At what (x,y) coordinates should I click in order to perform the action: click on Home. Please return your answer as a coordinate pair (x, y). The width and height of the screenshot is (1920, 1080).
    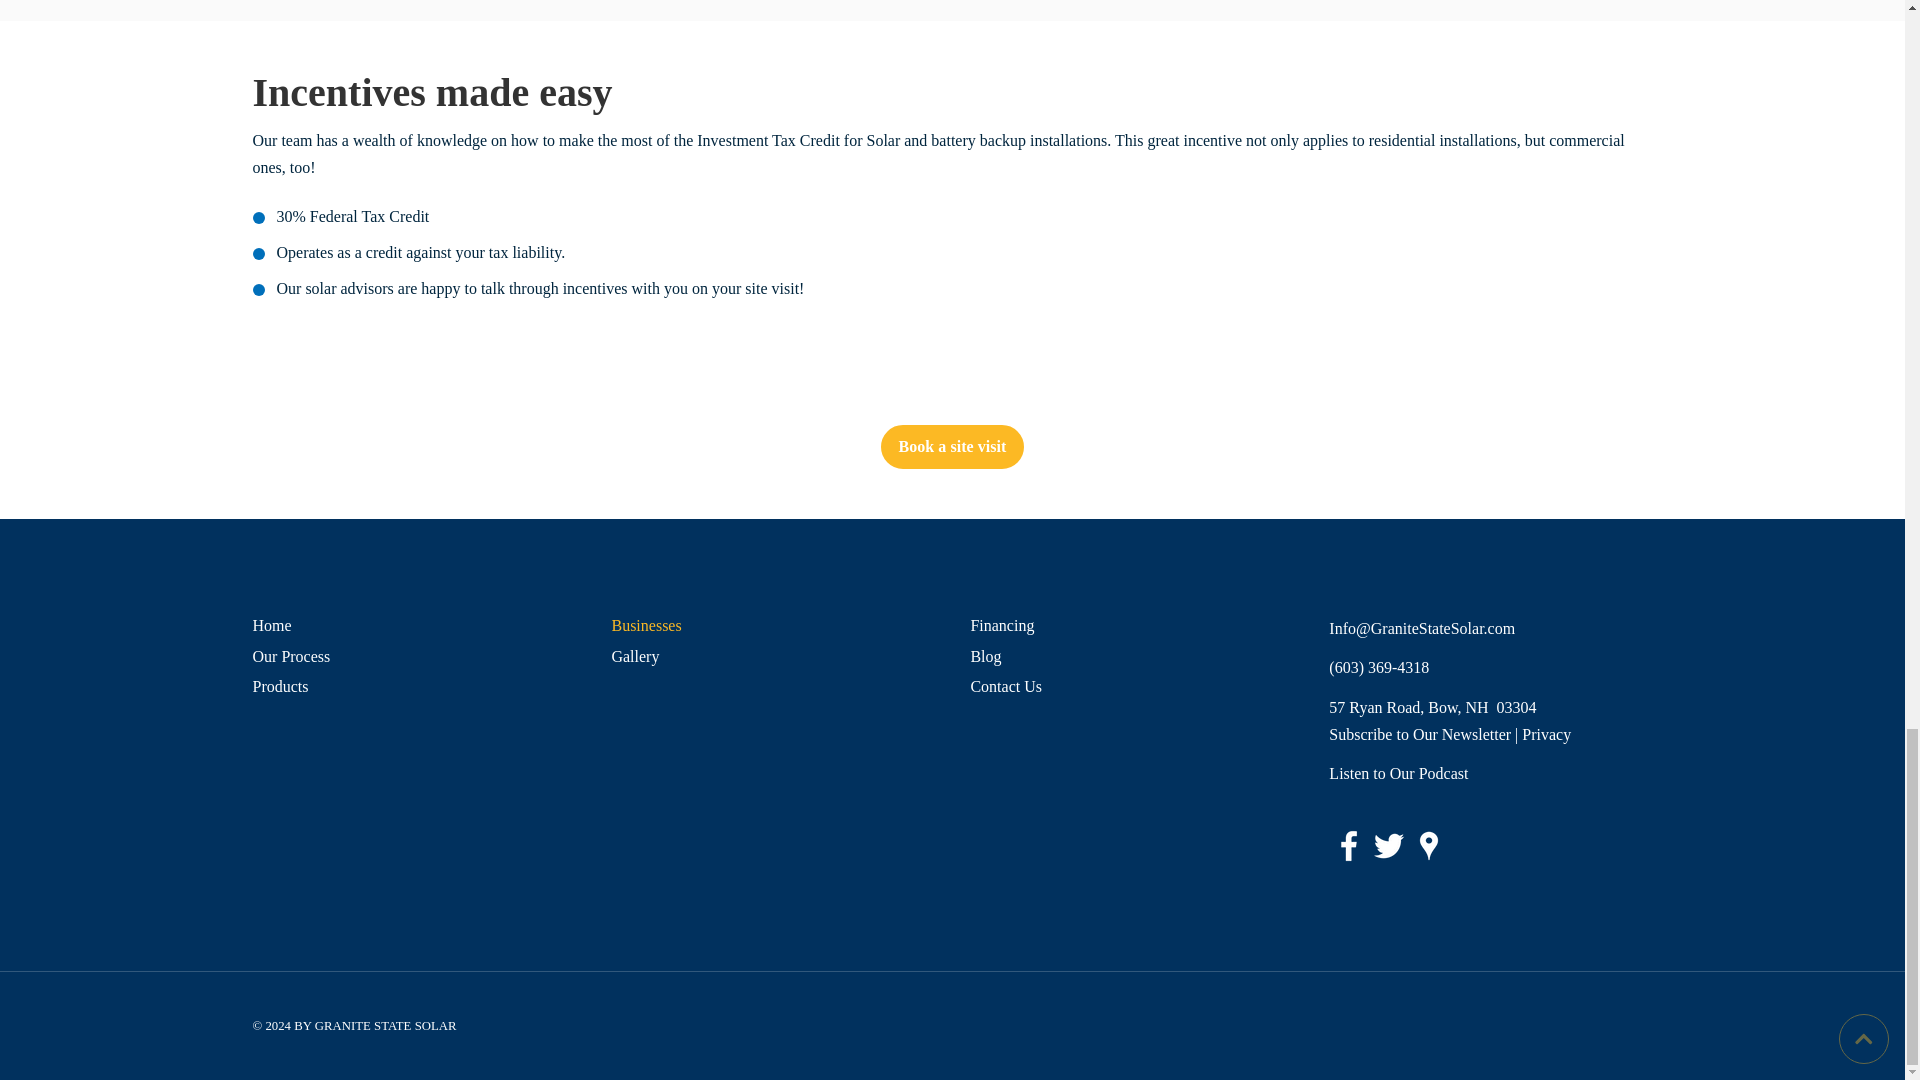
    Looking at the image, I should click on (412, 626).